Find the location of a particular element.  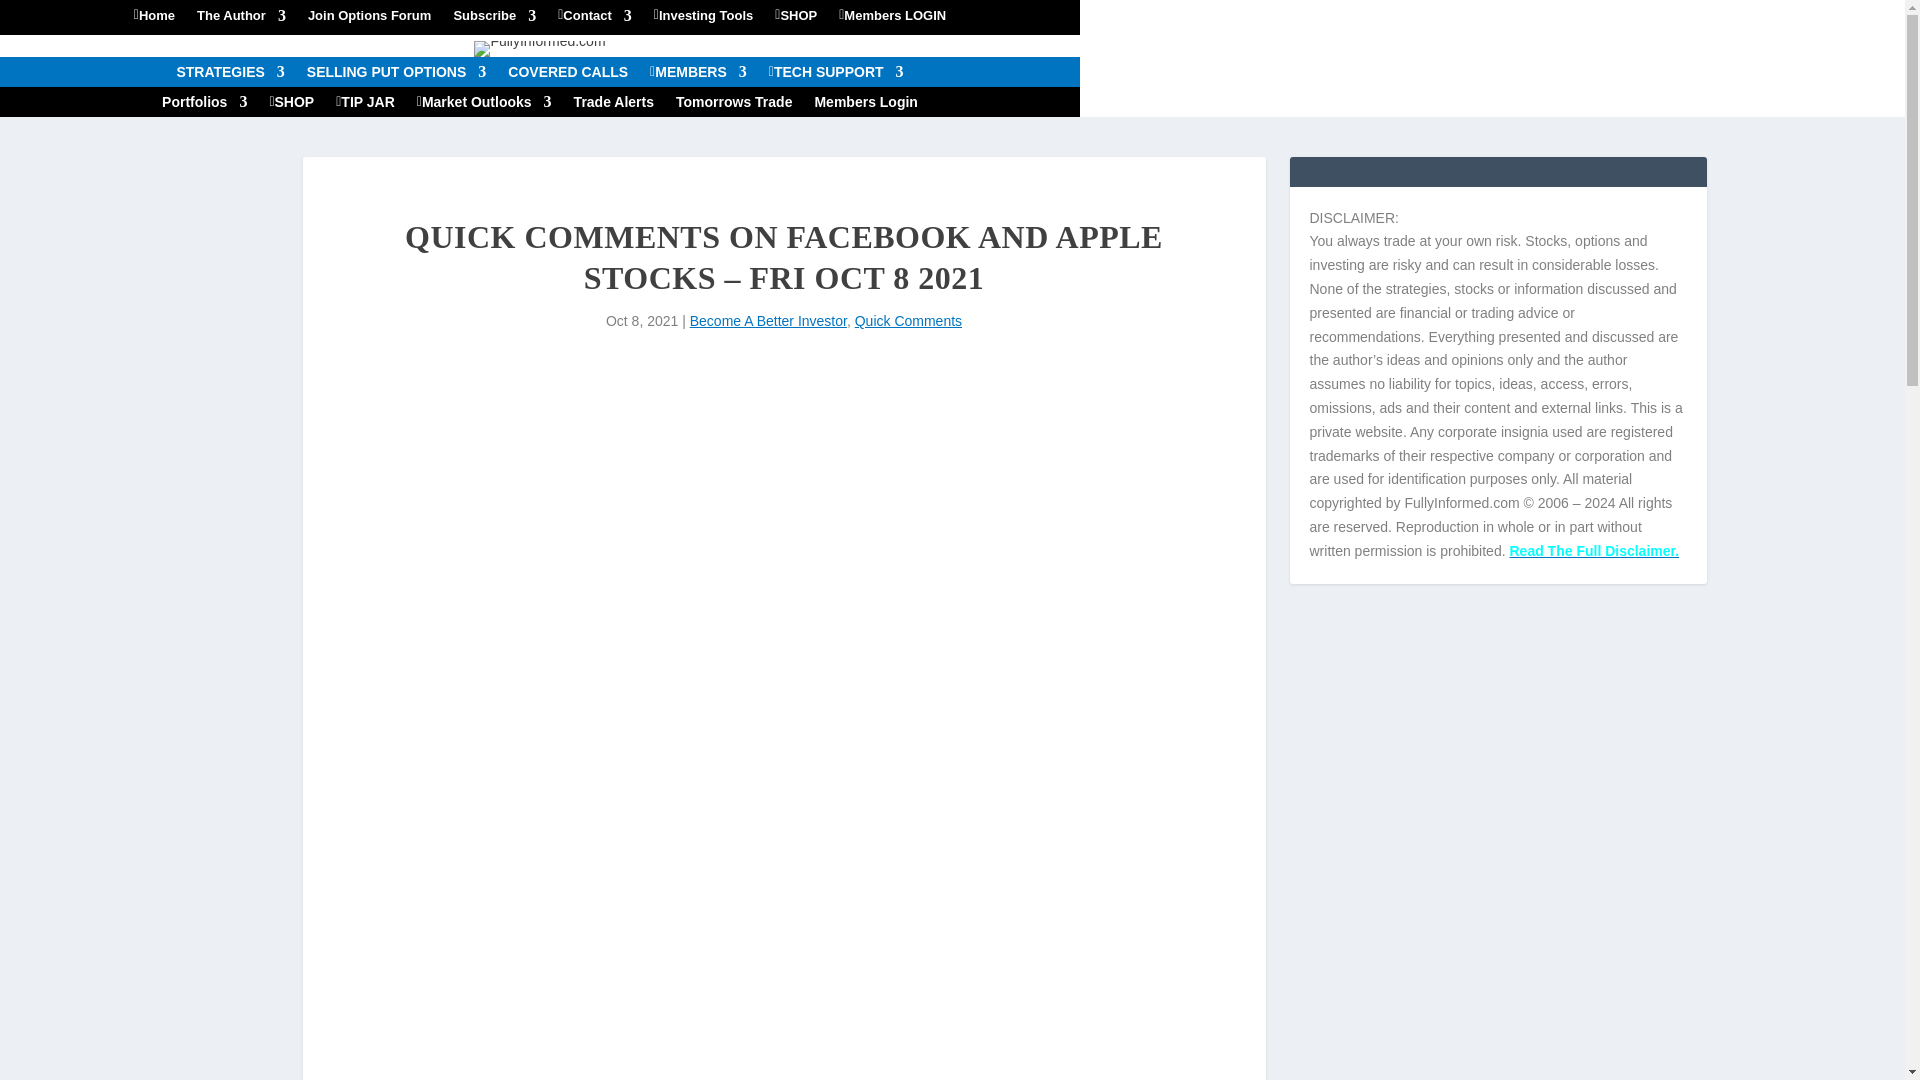

The Author is located at coordinates (242, 20).